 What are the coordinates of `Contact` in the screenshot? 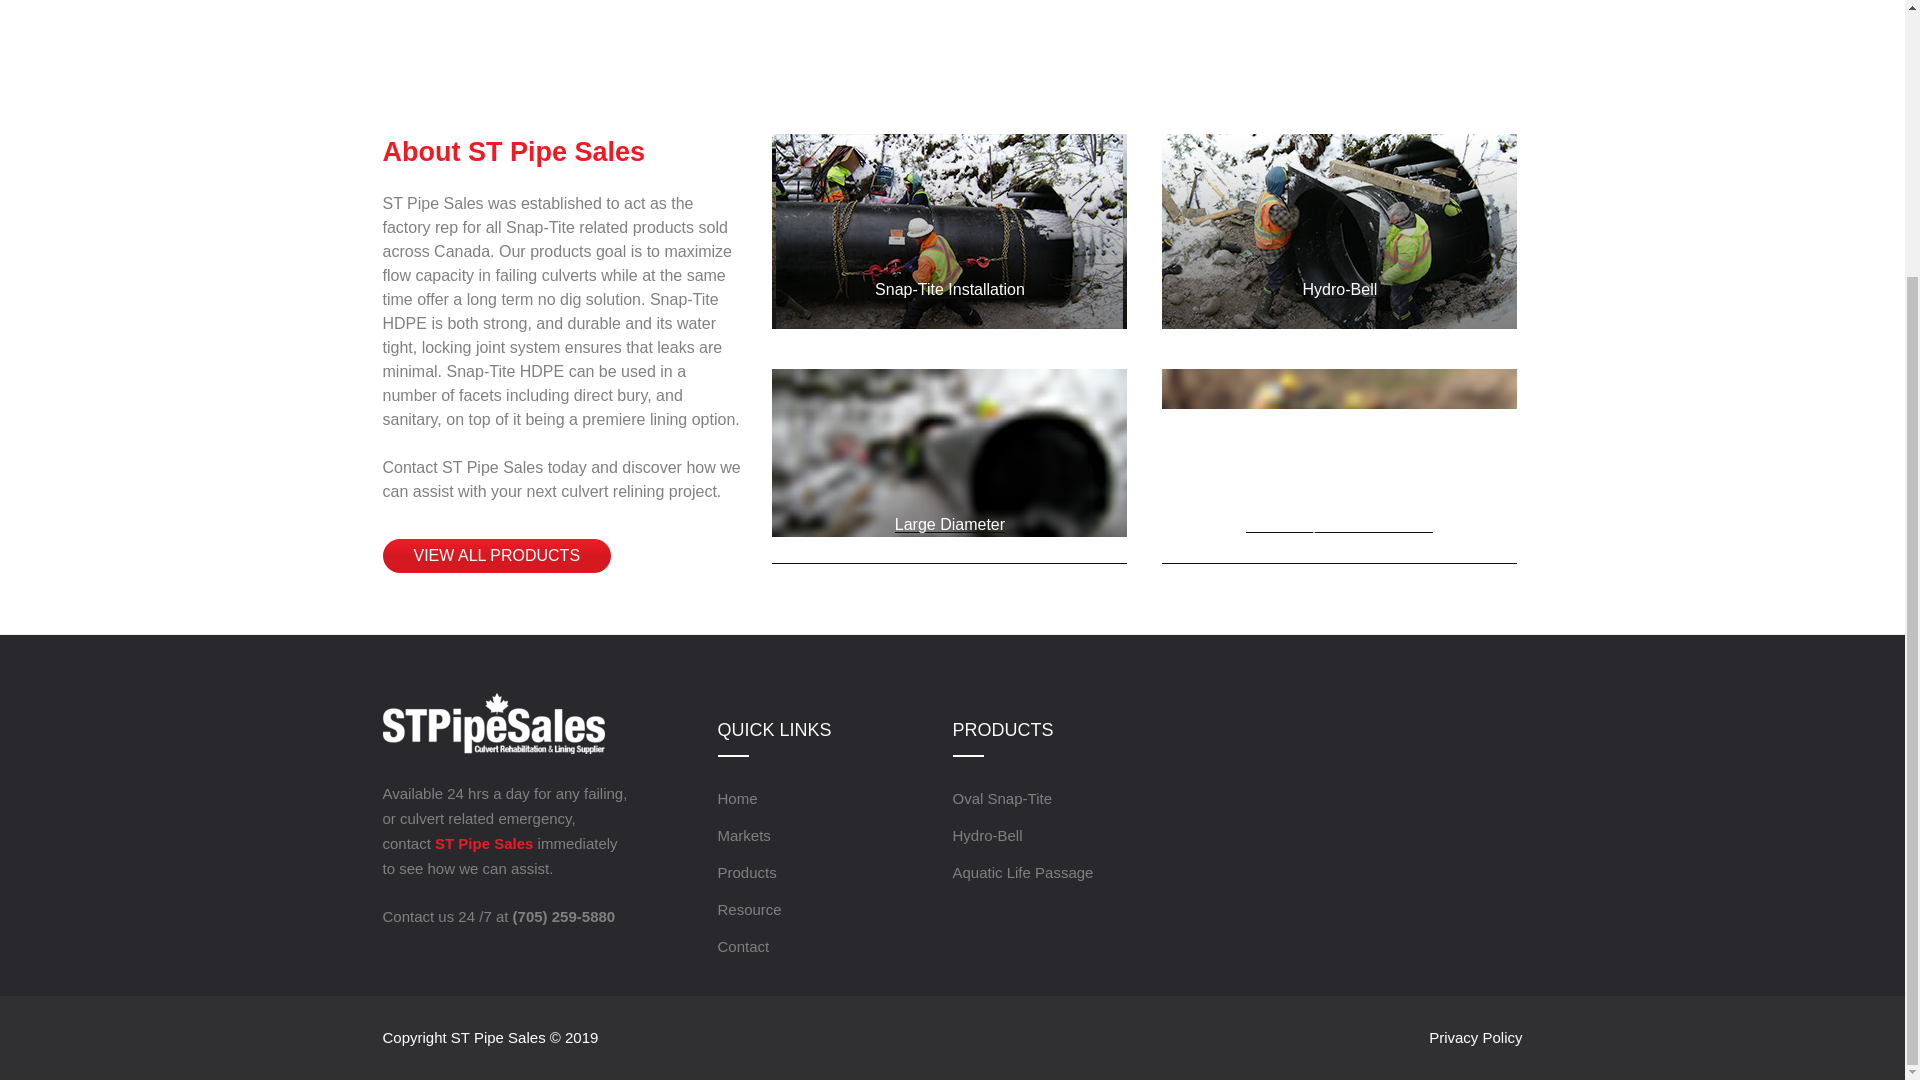 It's located at (744, 946).